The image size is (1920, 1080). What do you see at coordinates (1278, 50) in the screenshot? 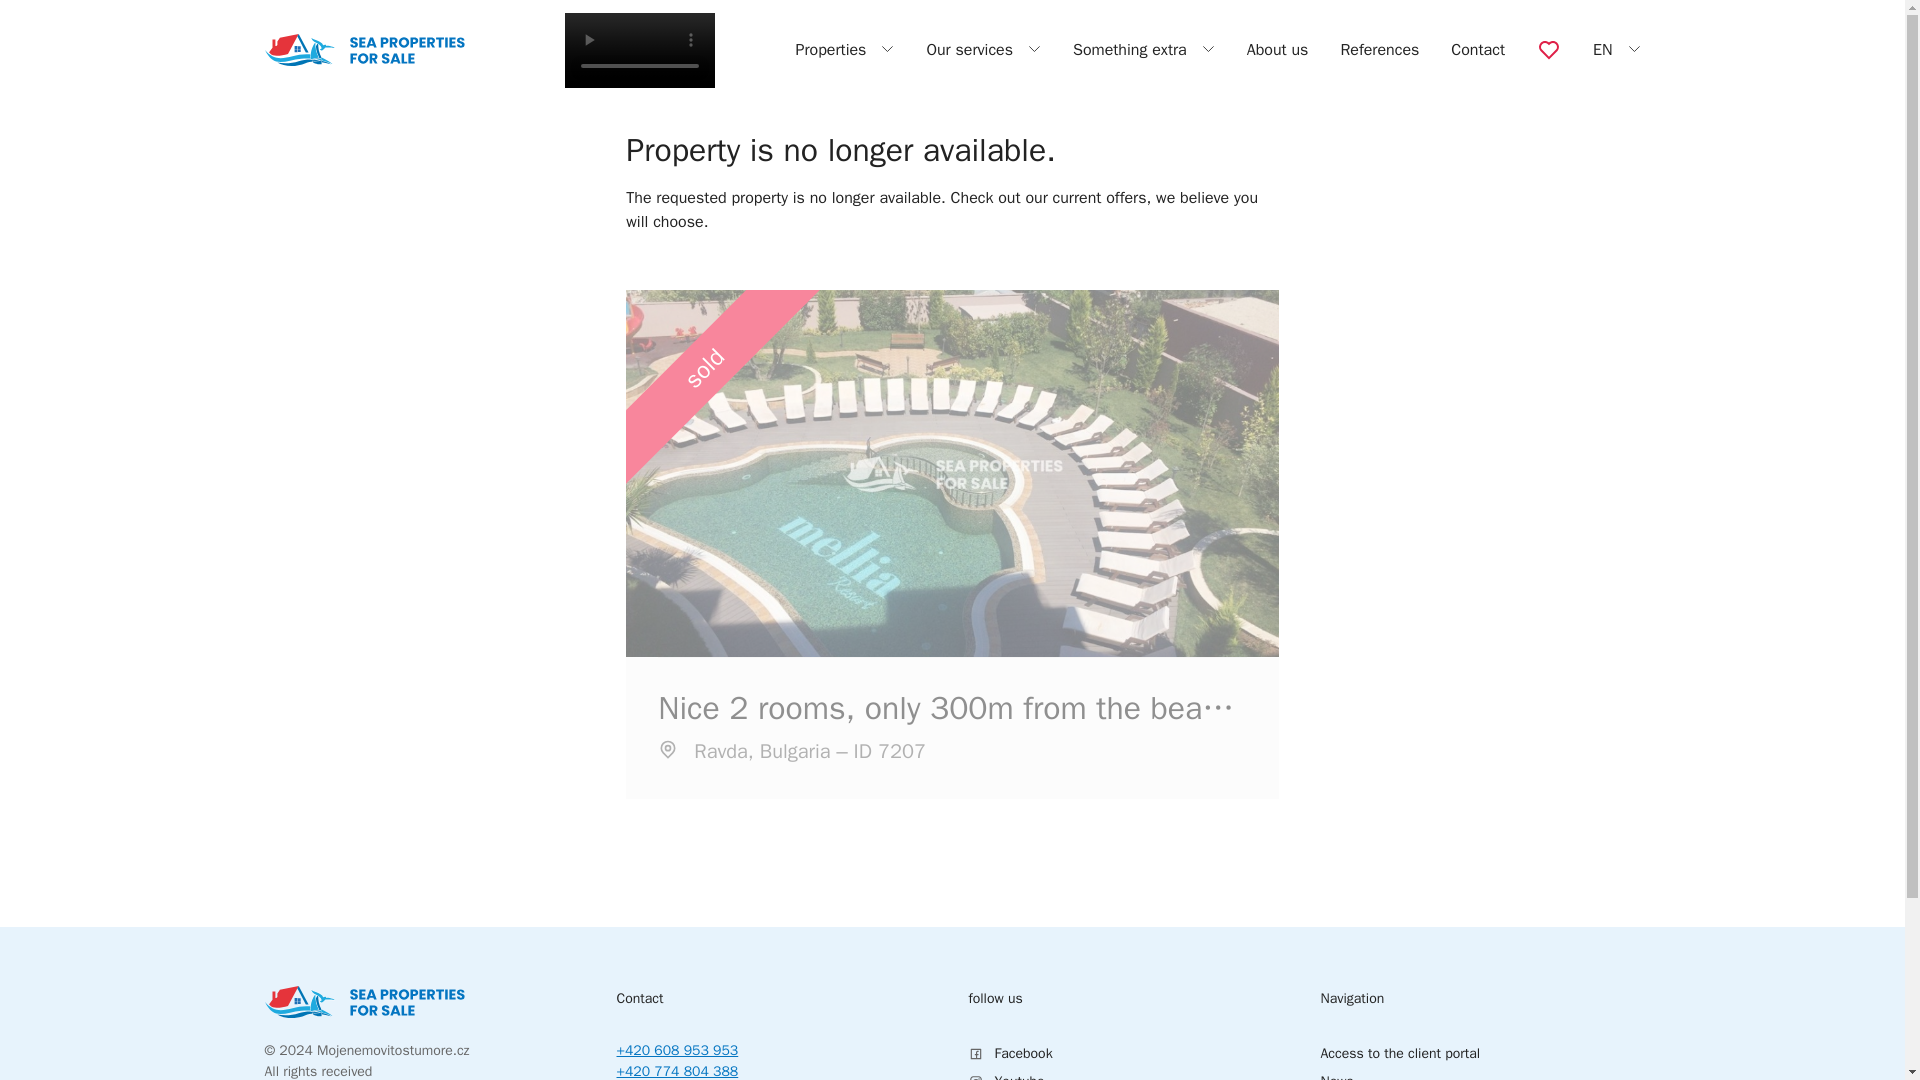
I see `About us` at bounding box center [1278, 50].